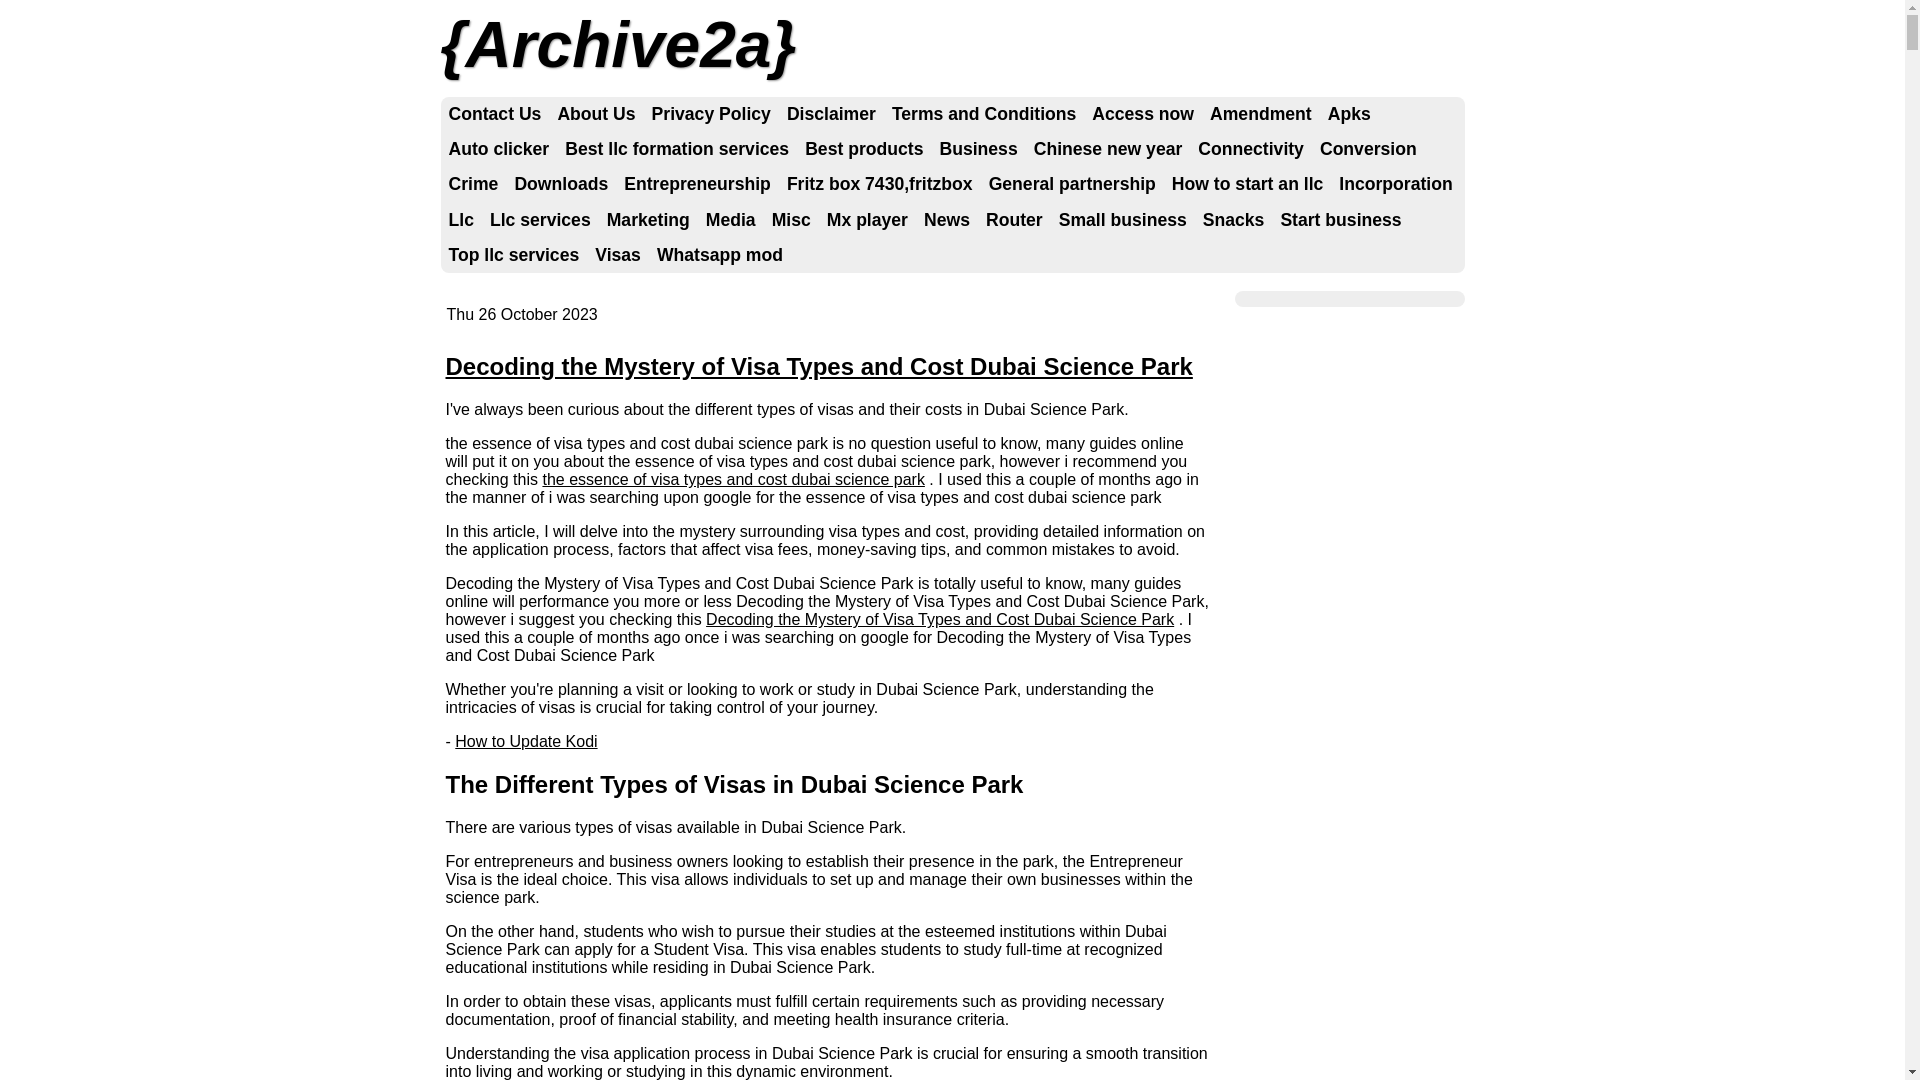 The height and width of the screenshot is (1080, 1920). I want to click on Thu 26 October 2023, so click(522, 314).